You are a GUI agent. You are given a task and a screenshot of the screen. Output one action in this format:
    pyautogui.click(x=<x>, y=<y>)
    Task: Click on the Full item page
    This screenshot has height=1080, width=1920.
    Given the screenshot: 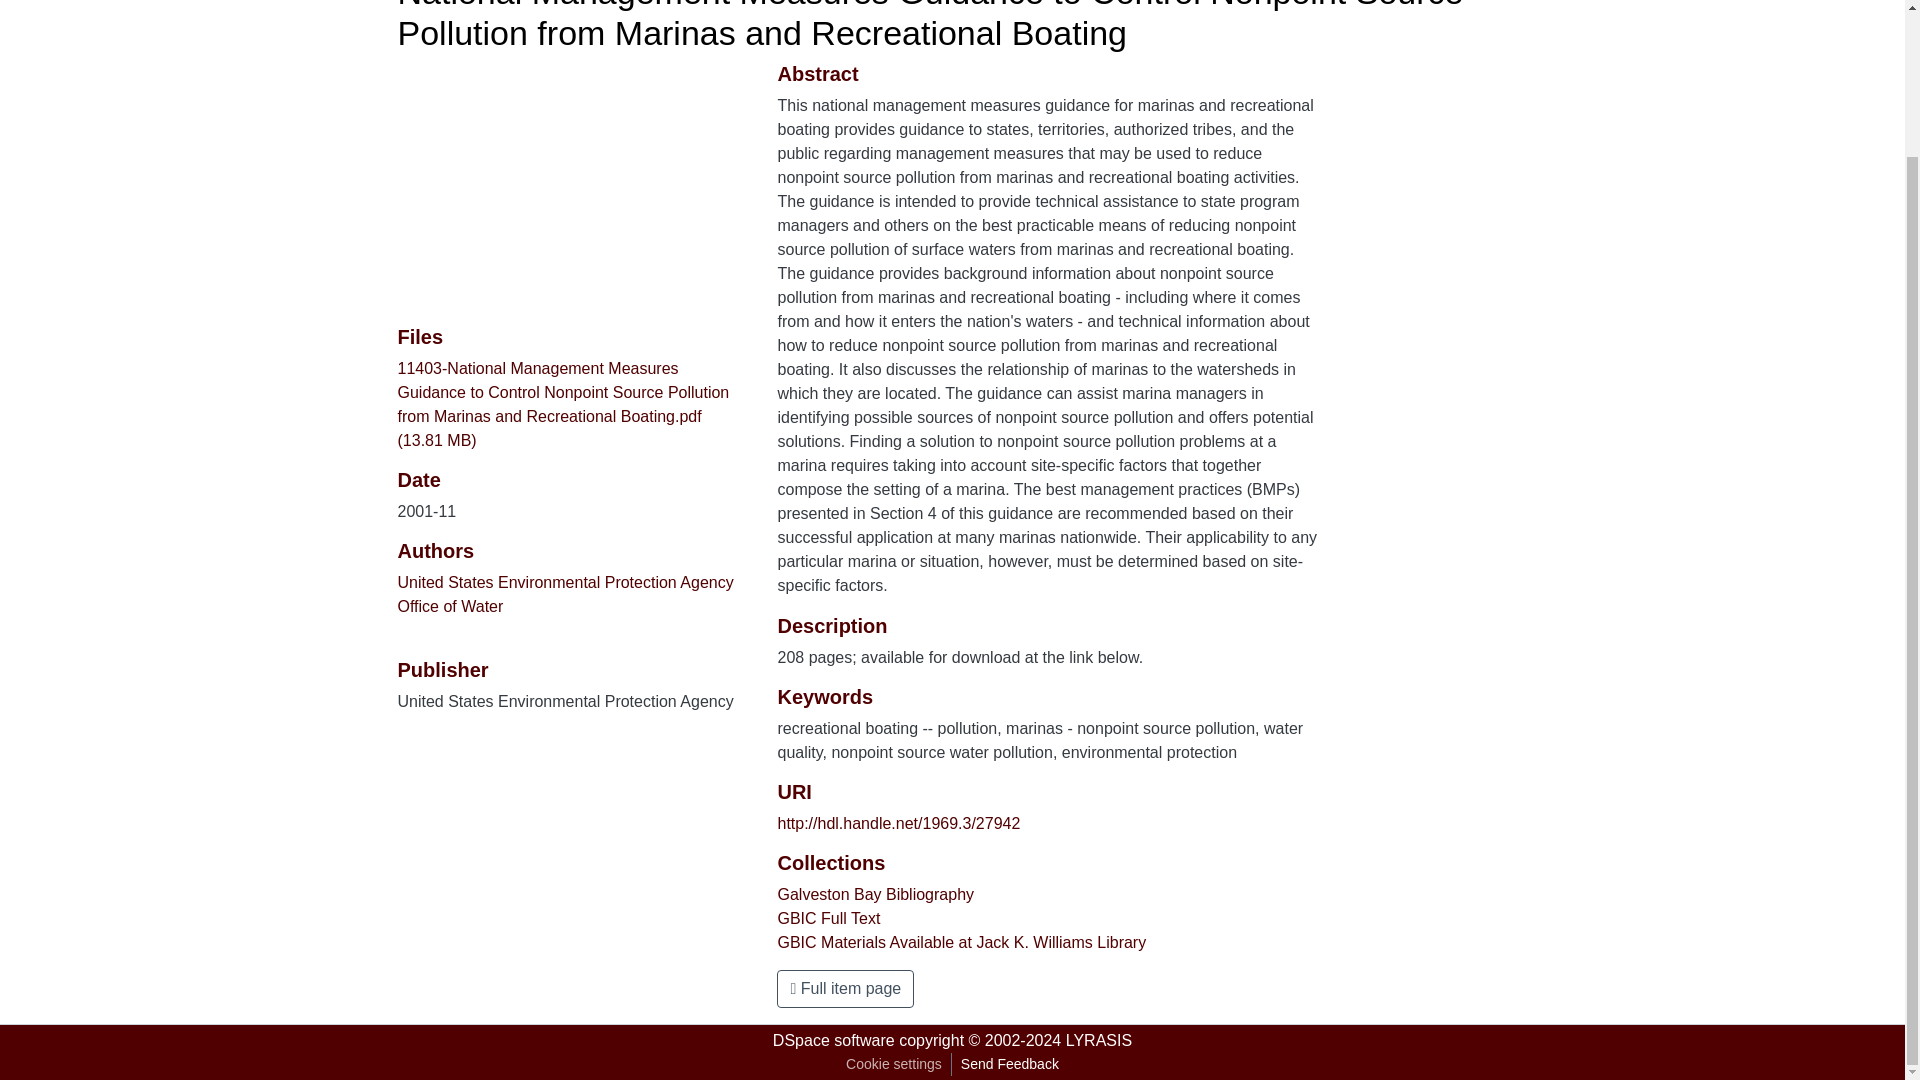 What is the action you would take?
    pyautogui.click(x=845, y=988)
    